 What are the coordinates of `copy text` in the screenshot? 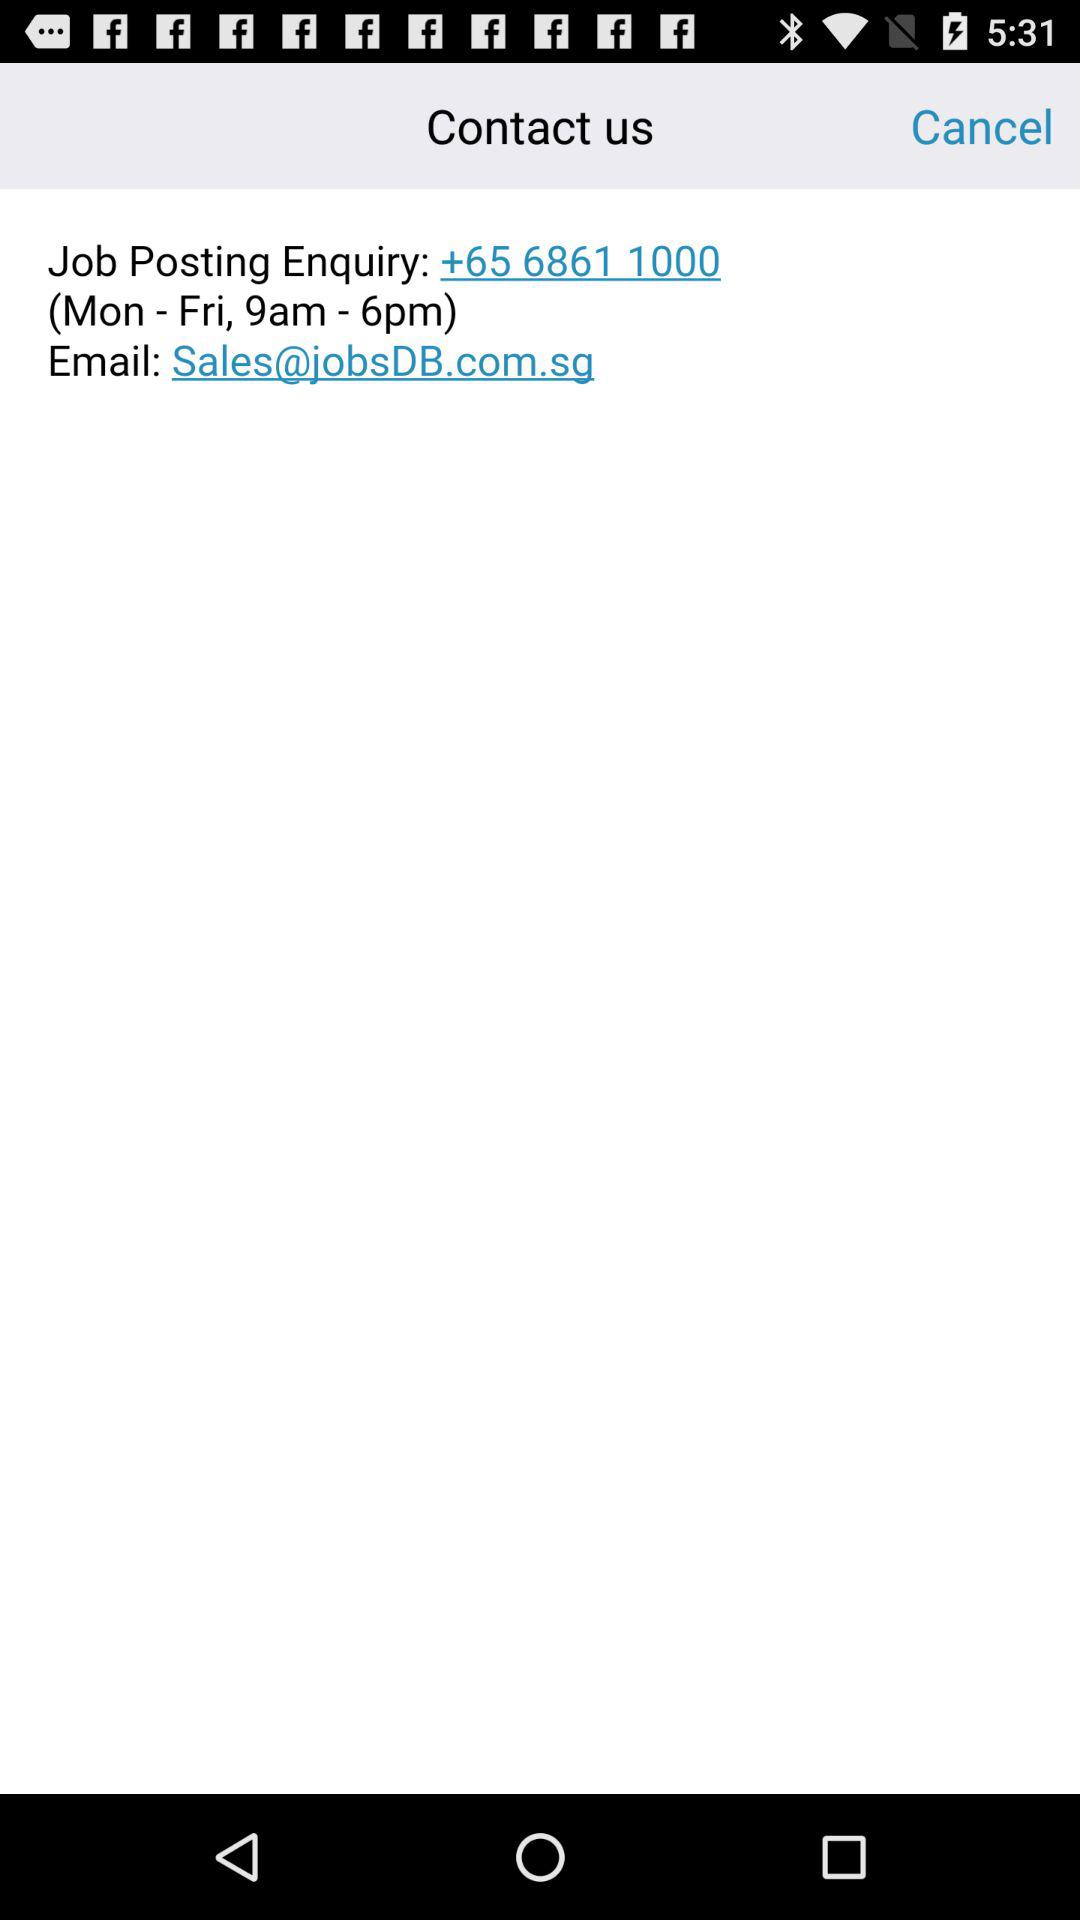 It's located at (540, 310).